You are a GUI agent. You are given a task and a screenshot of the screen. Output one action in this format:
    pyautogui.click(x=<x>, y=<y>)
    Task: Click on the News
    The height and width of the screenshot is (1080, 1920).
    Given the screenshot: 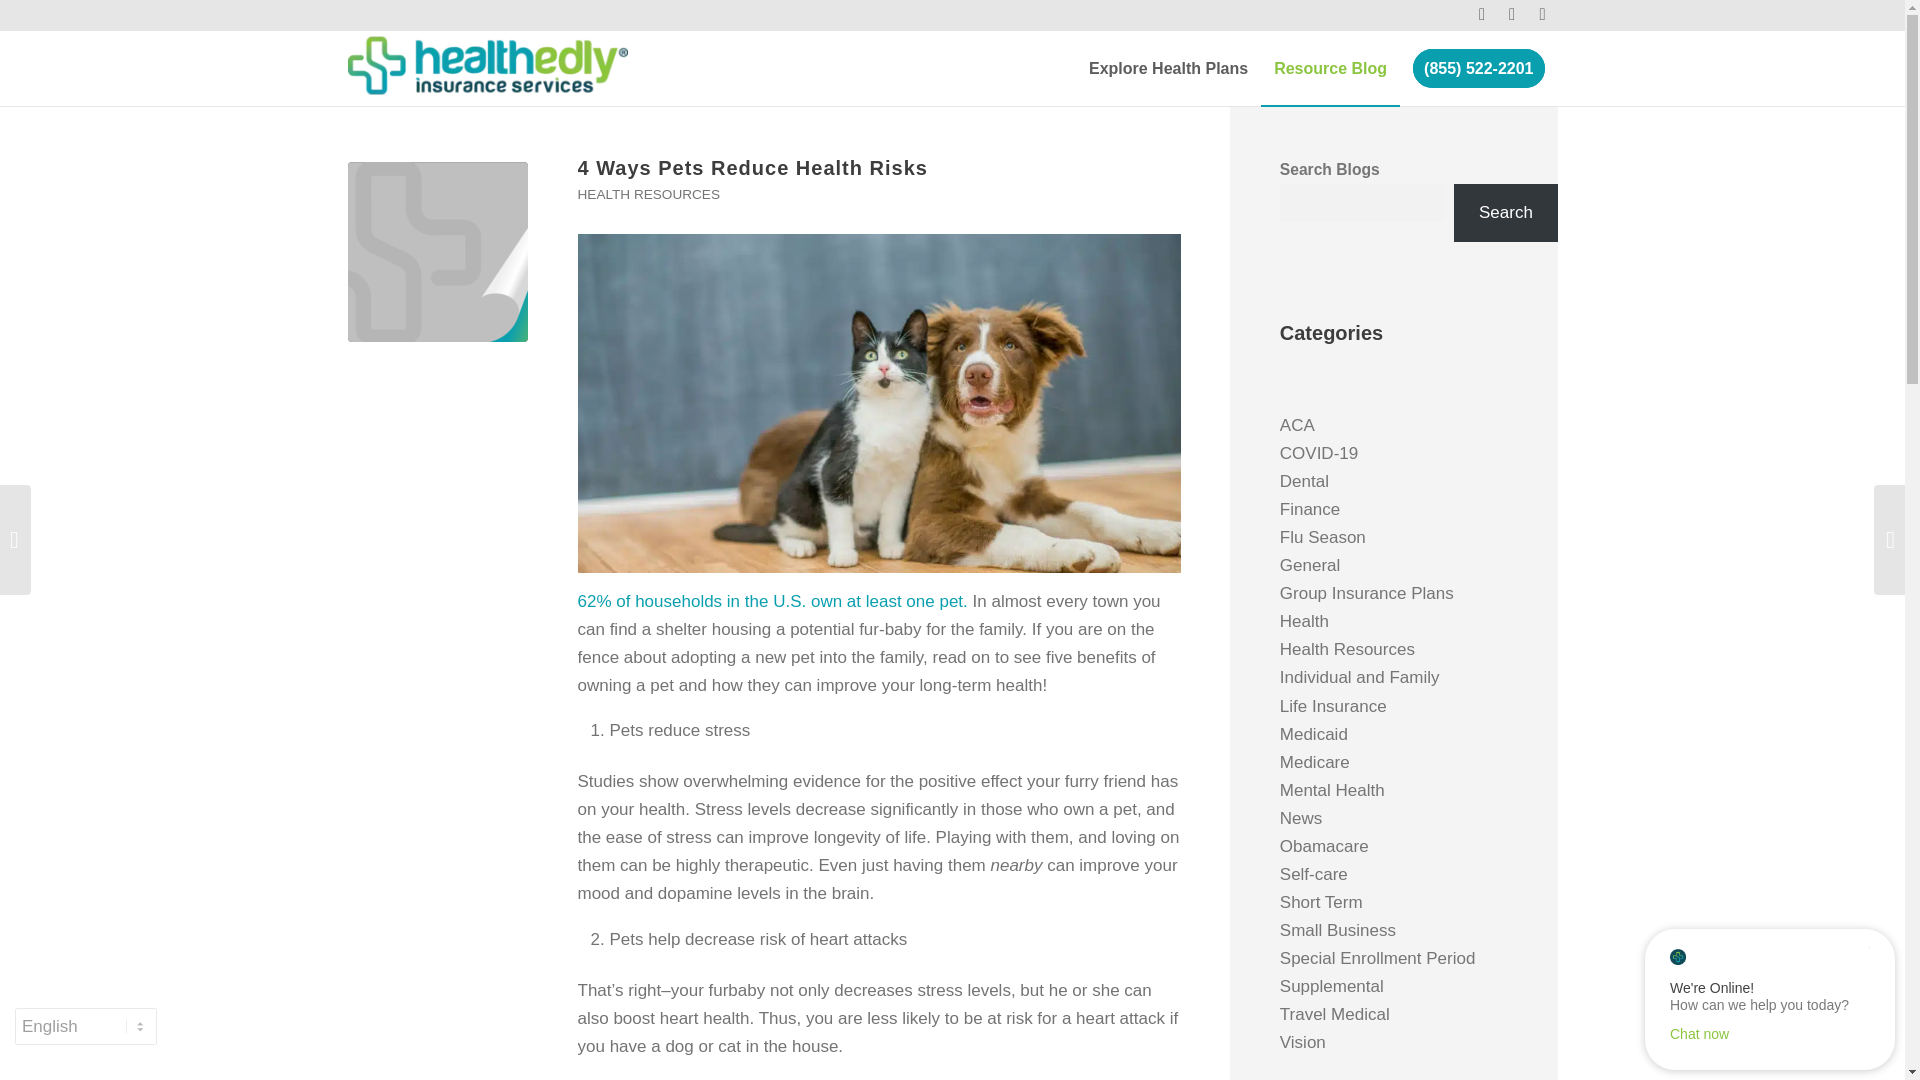 What is the action you would take?
    pyautogui.click(x=1301, y=818)
    